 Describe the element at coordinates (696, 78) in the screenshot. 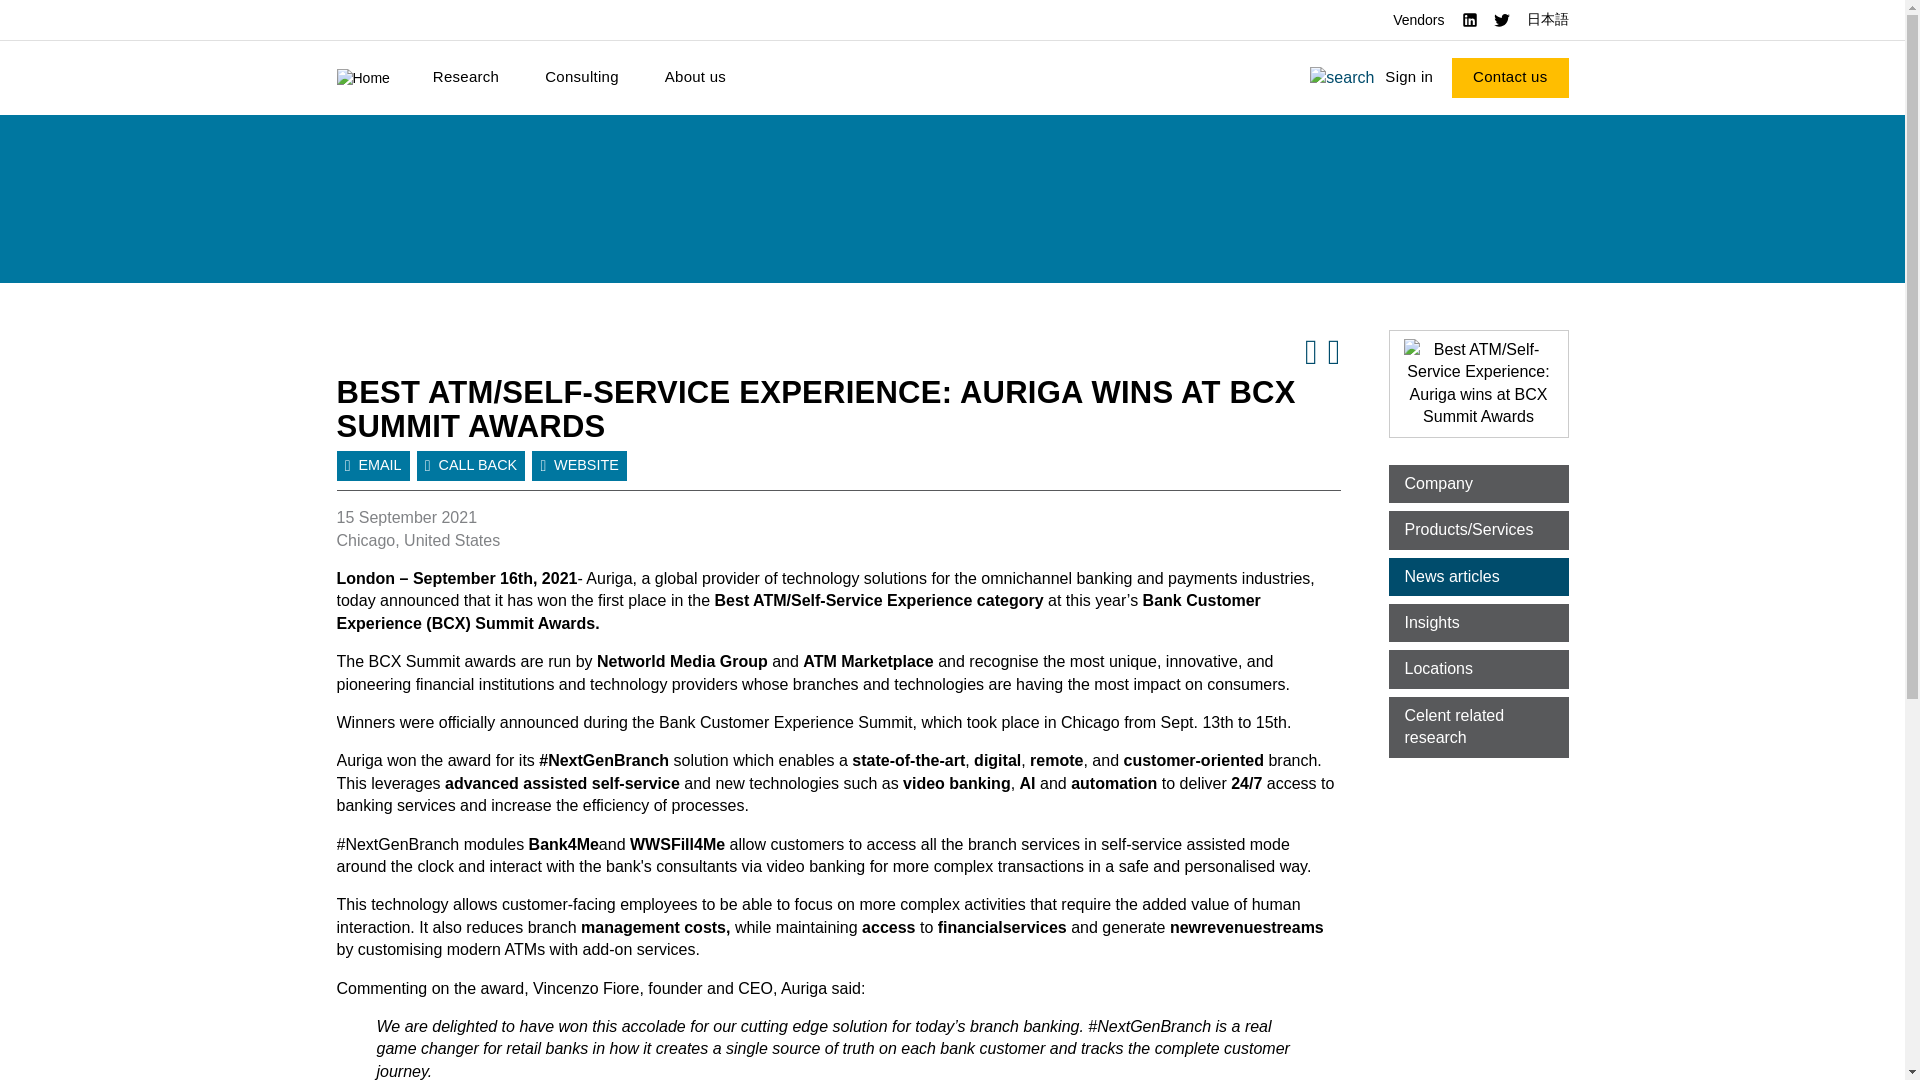

I see `About us` at that location.